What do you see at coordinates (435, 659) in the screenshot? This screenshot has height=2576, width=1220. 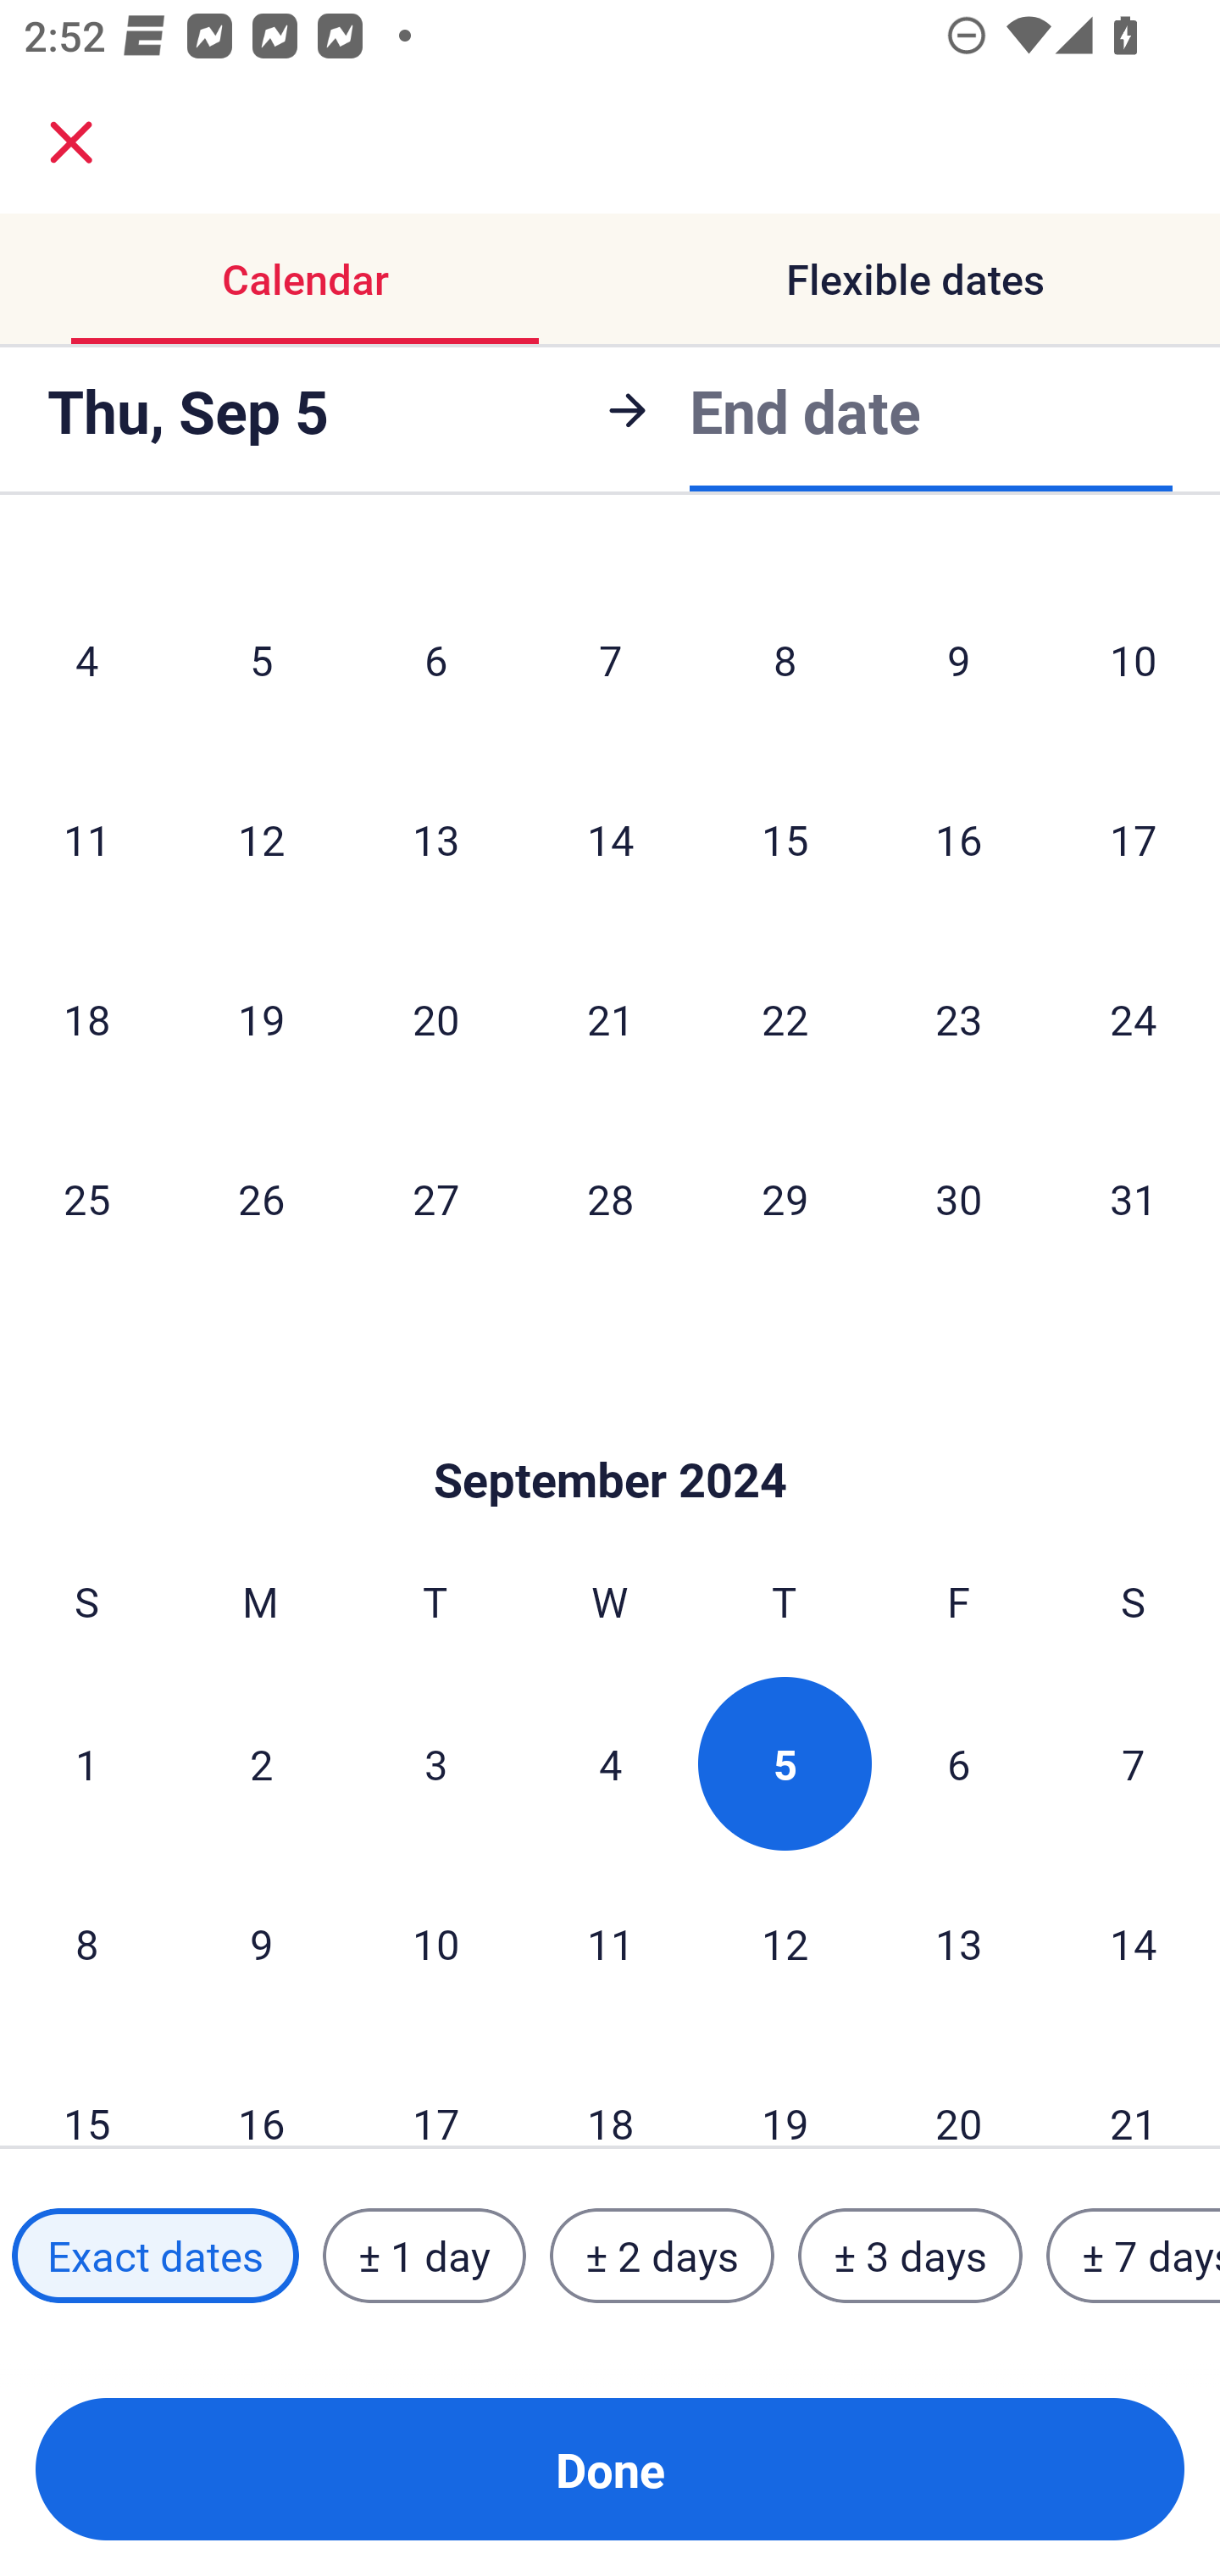 I see `6 Tuesday, August 6, 2024` at bounding box center [435, 659].